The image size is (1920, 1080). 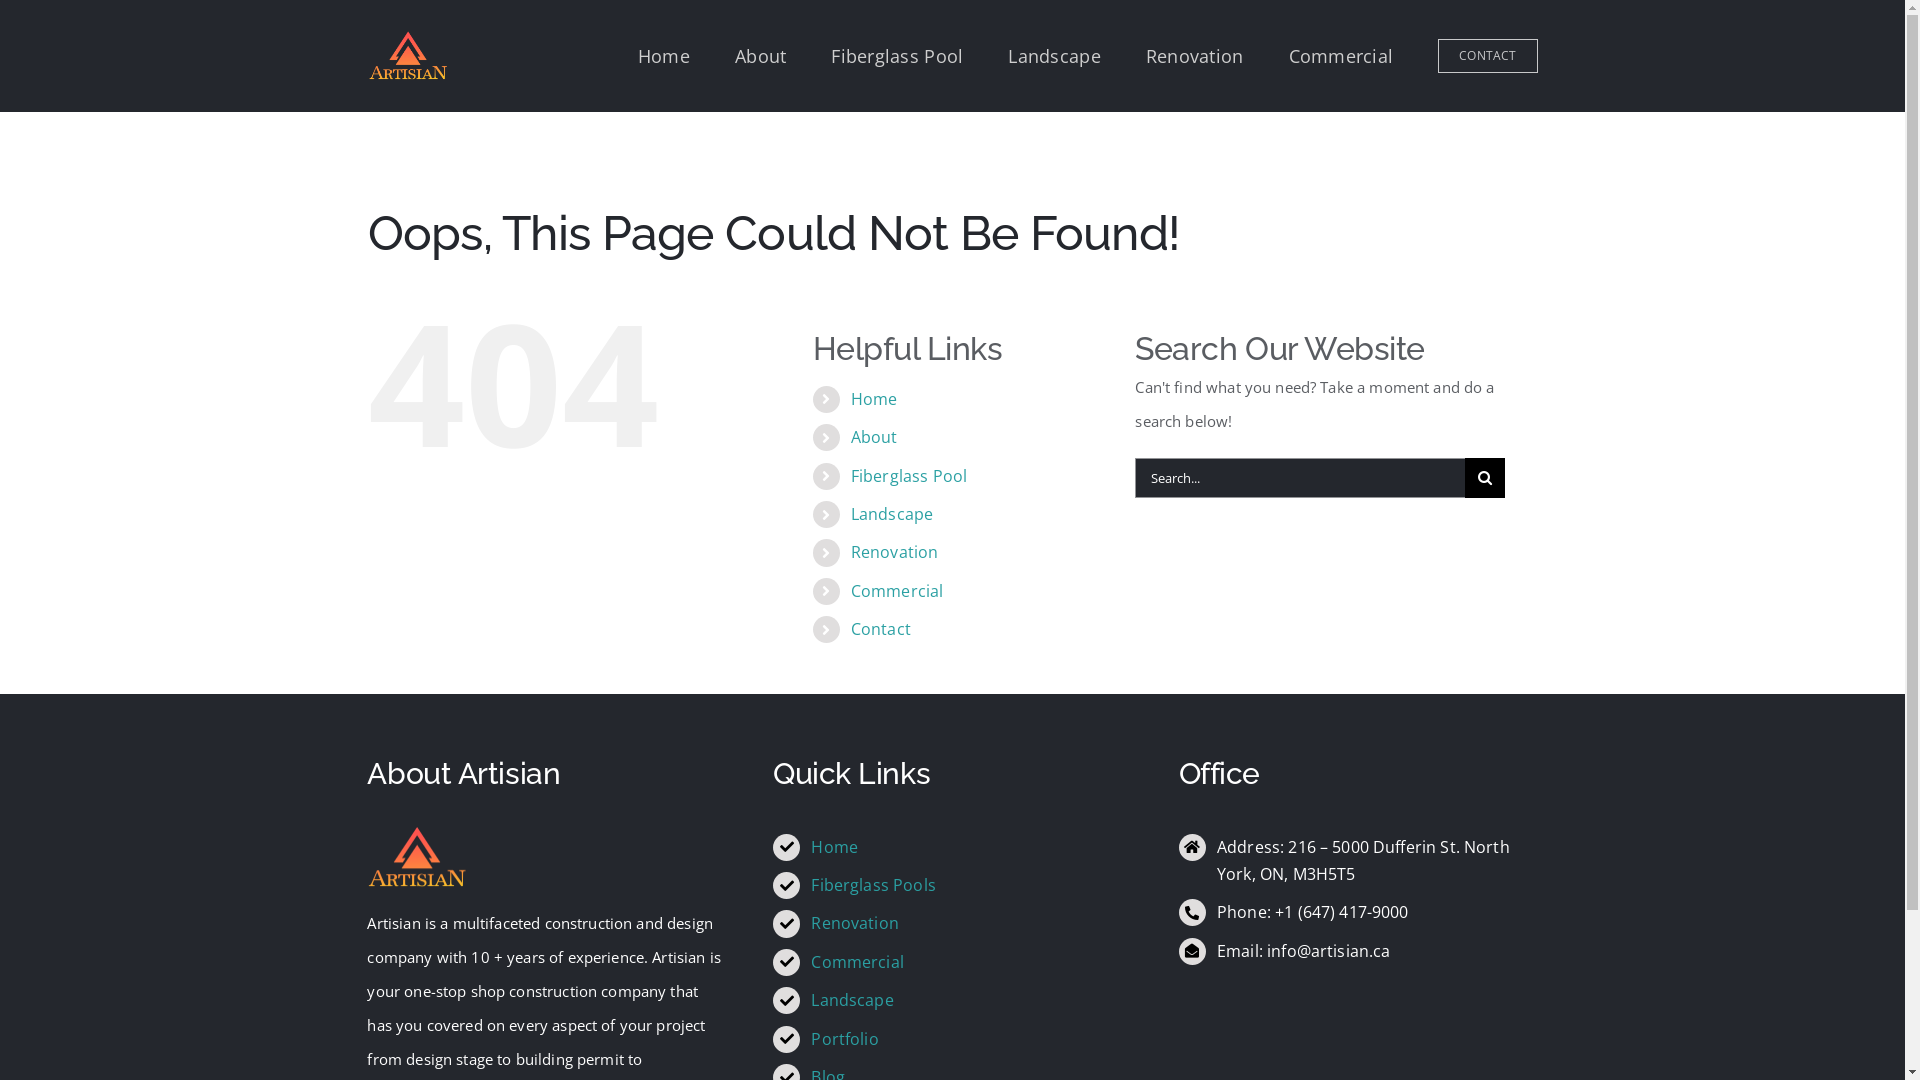 What do you see at coordinates (873, 885) in the screenshot?
I see `Fiberglass Pools` at bounding box center [873, 885].